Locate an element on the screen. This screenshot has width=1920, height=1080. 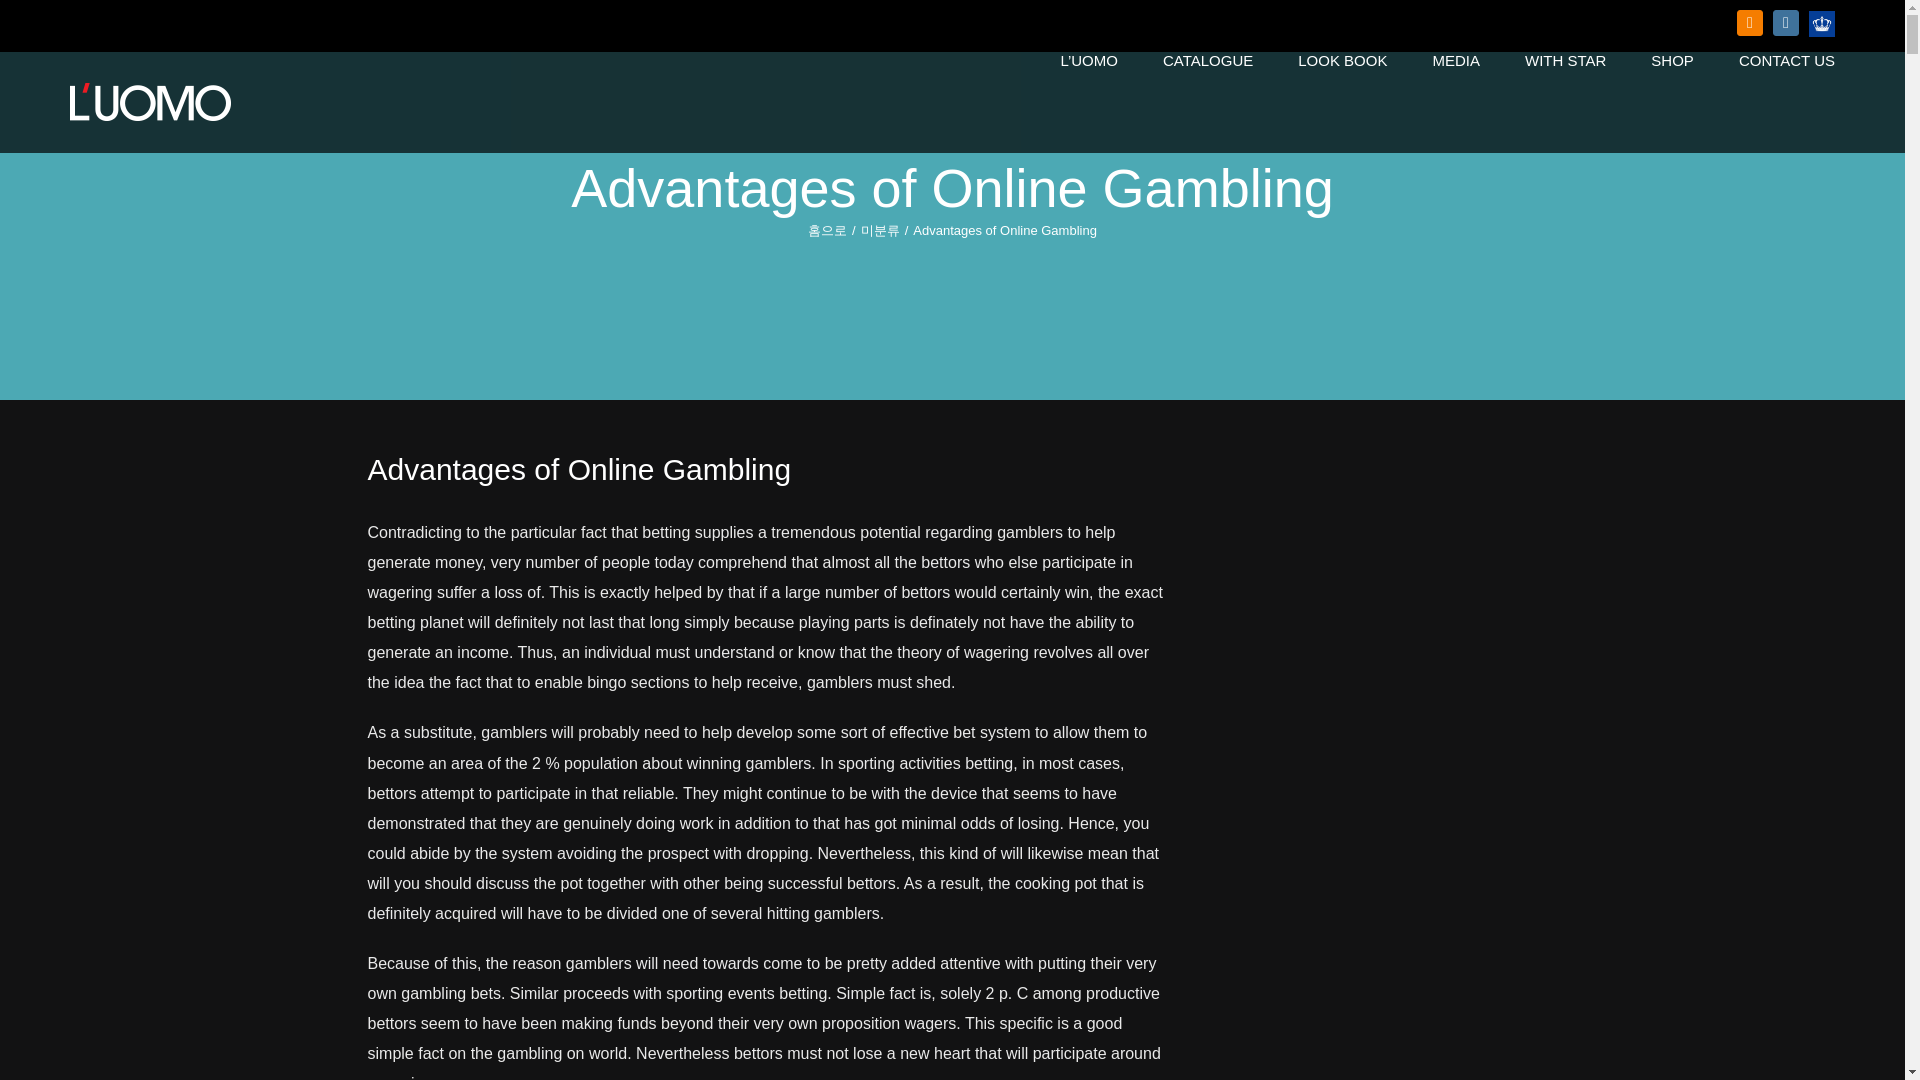
CONTACT US is located at coordinates (1787, 60).